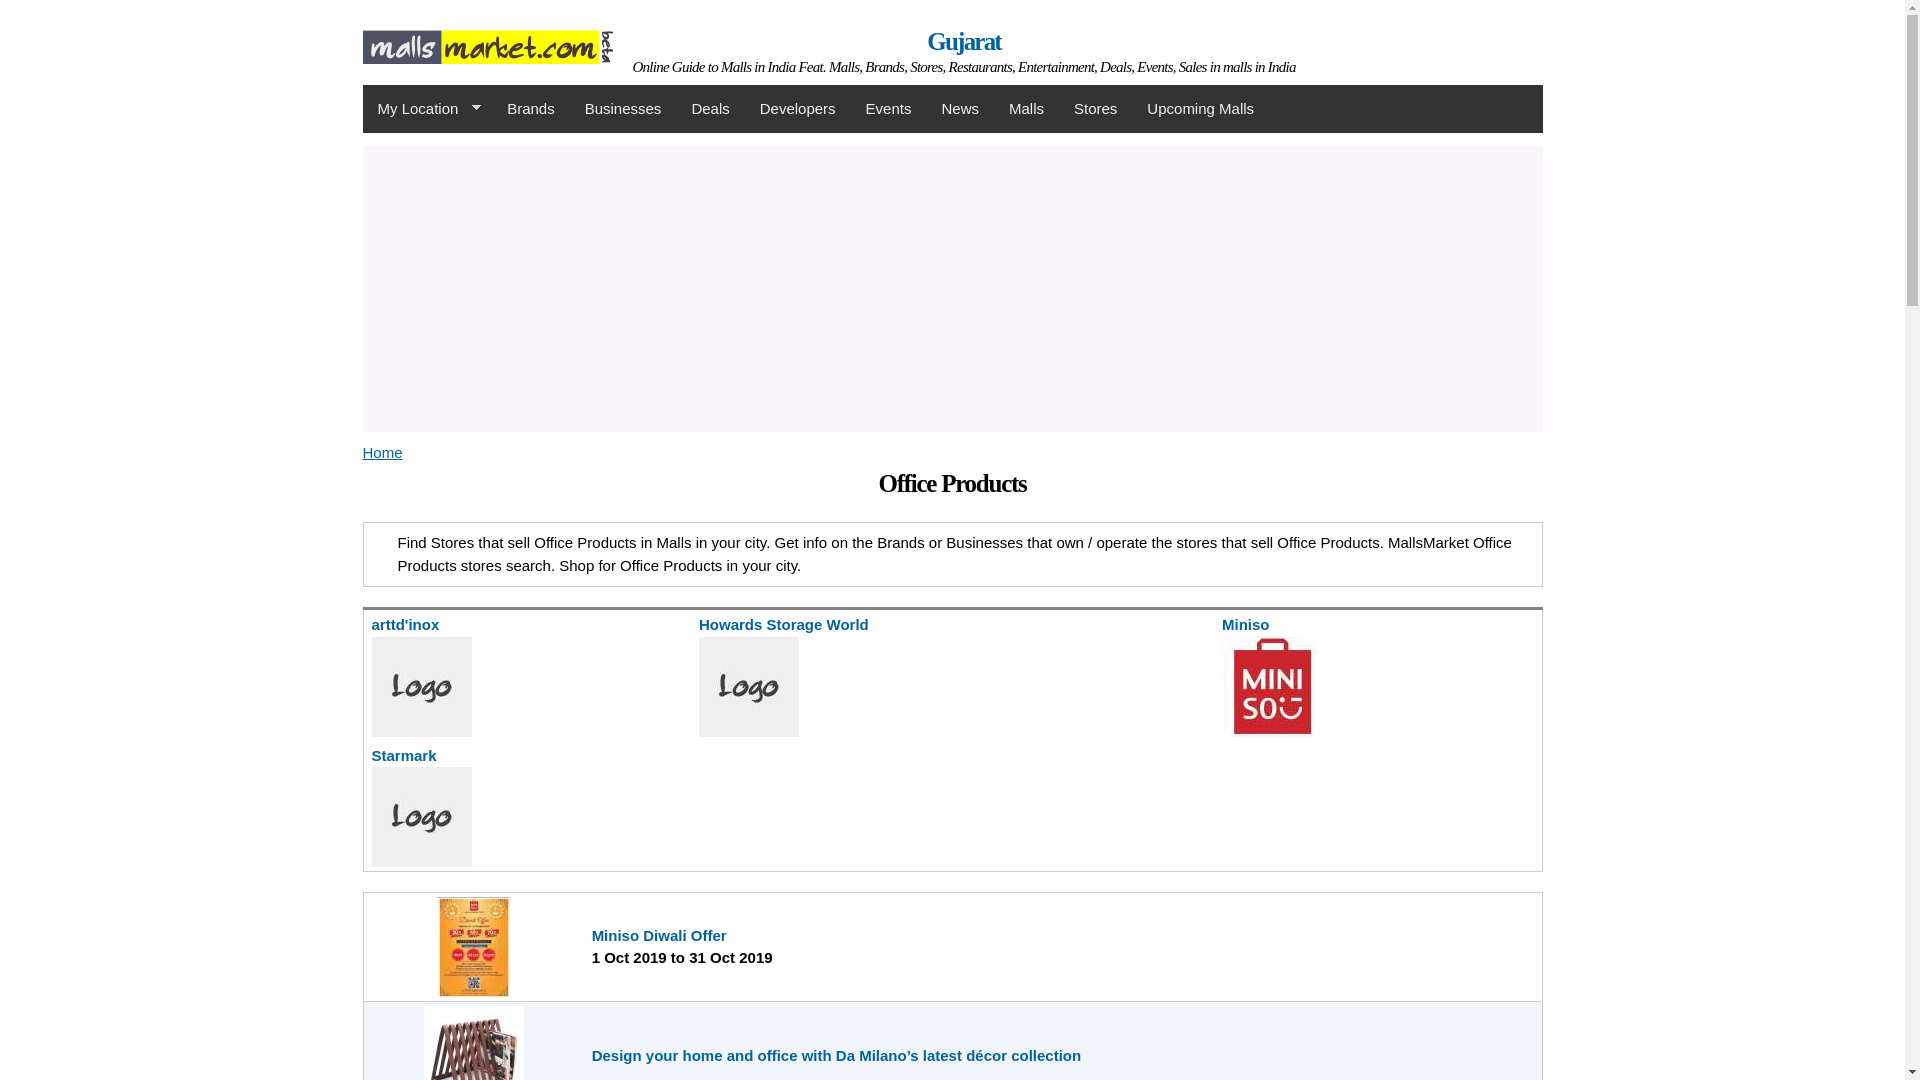 The height and width of the screenshot is (1080, 1920). What do you see at coordinates (888, 108) in the screenshot?
I see `Events` at bounding box center [888, 108].